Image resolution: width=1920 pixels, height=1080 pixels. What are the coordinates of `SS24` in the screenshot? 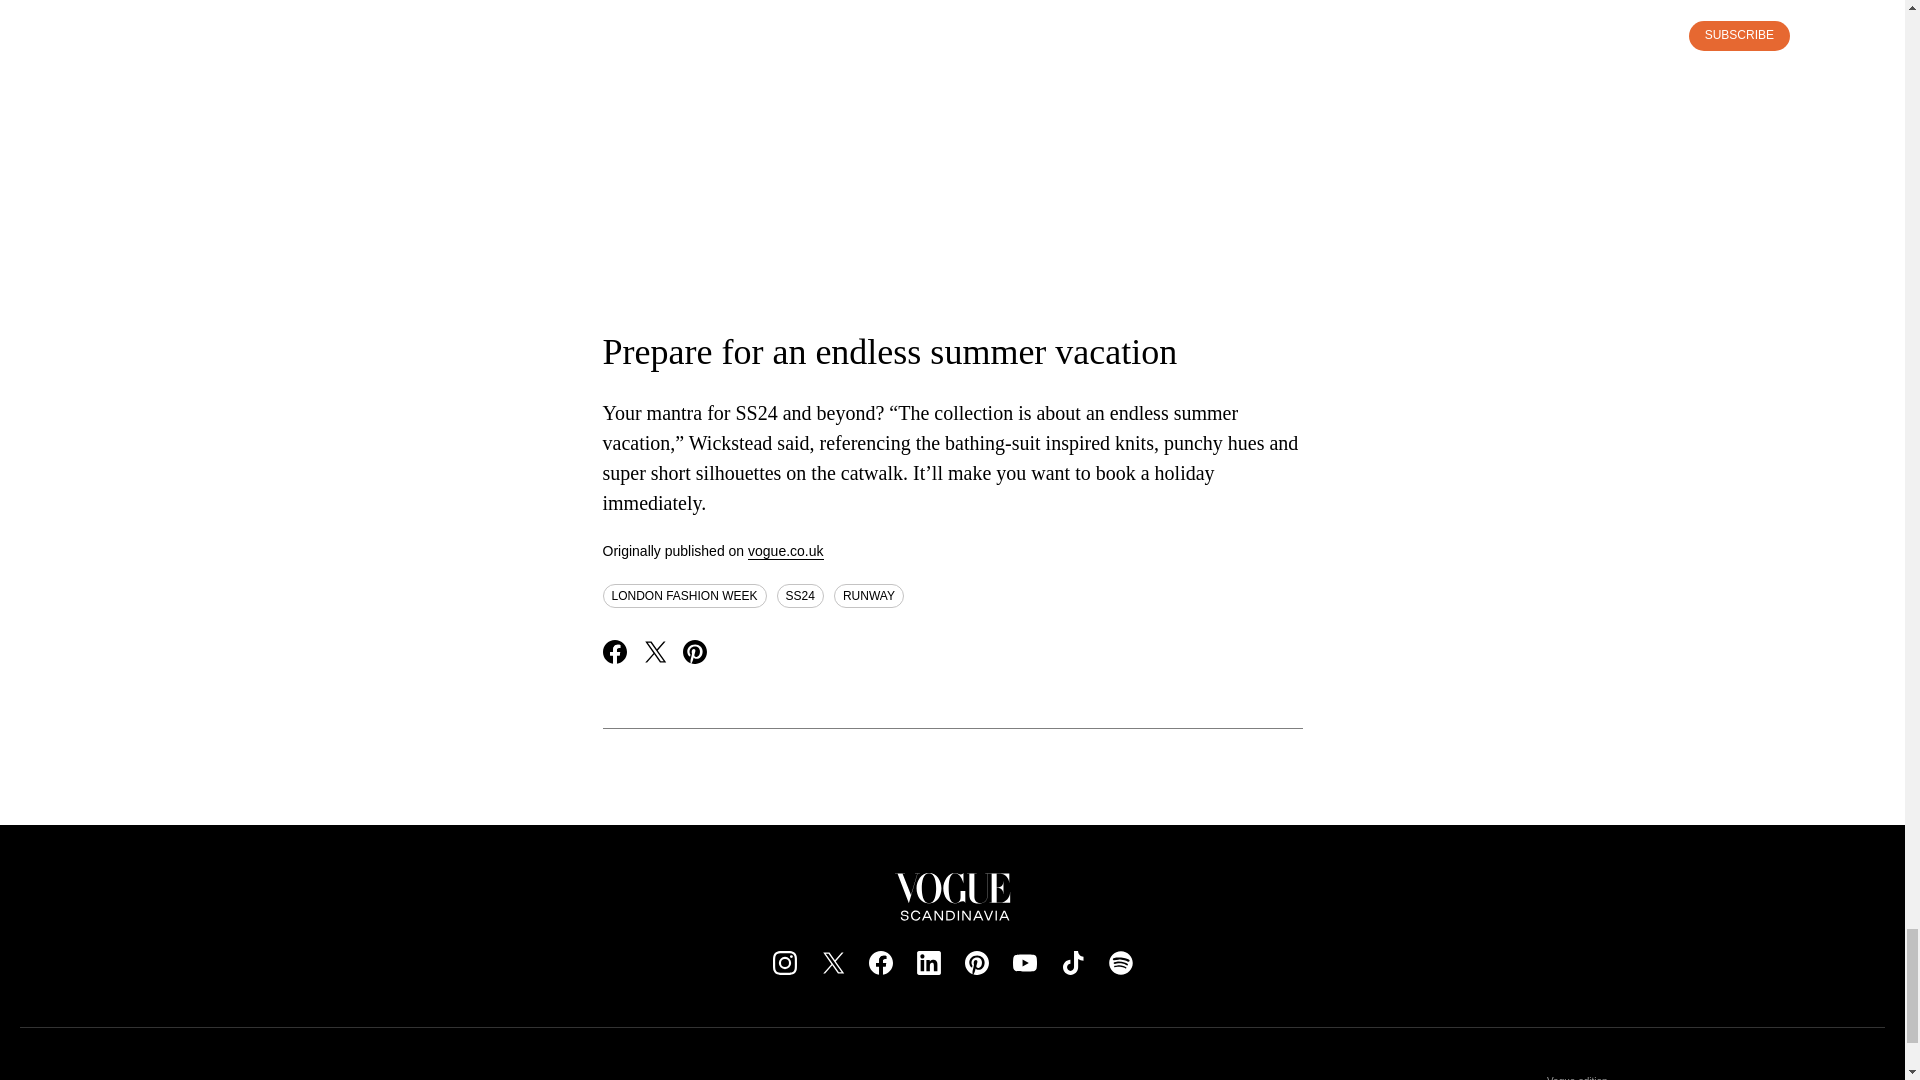 It's located at (800, 596).